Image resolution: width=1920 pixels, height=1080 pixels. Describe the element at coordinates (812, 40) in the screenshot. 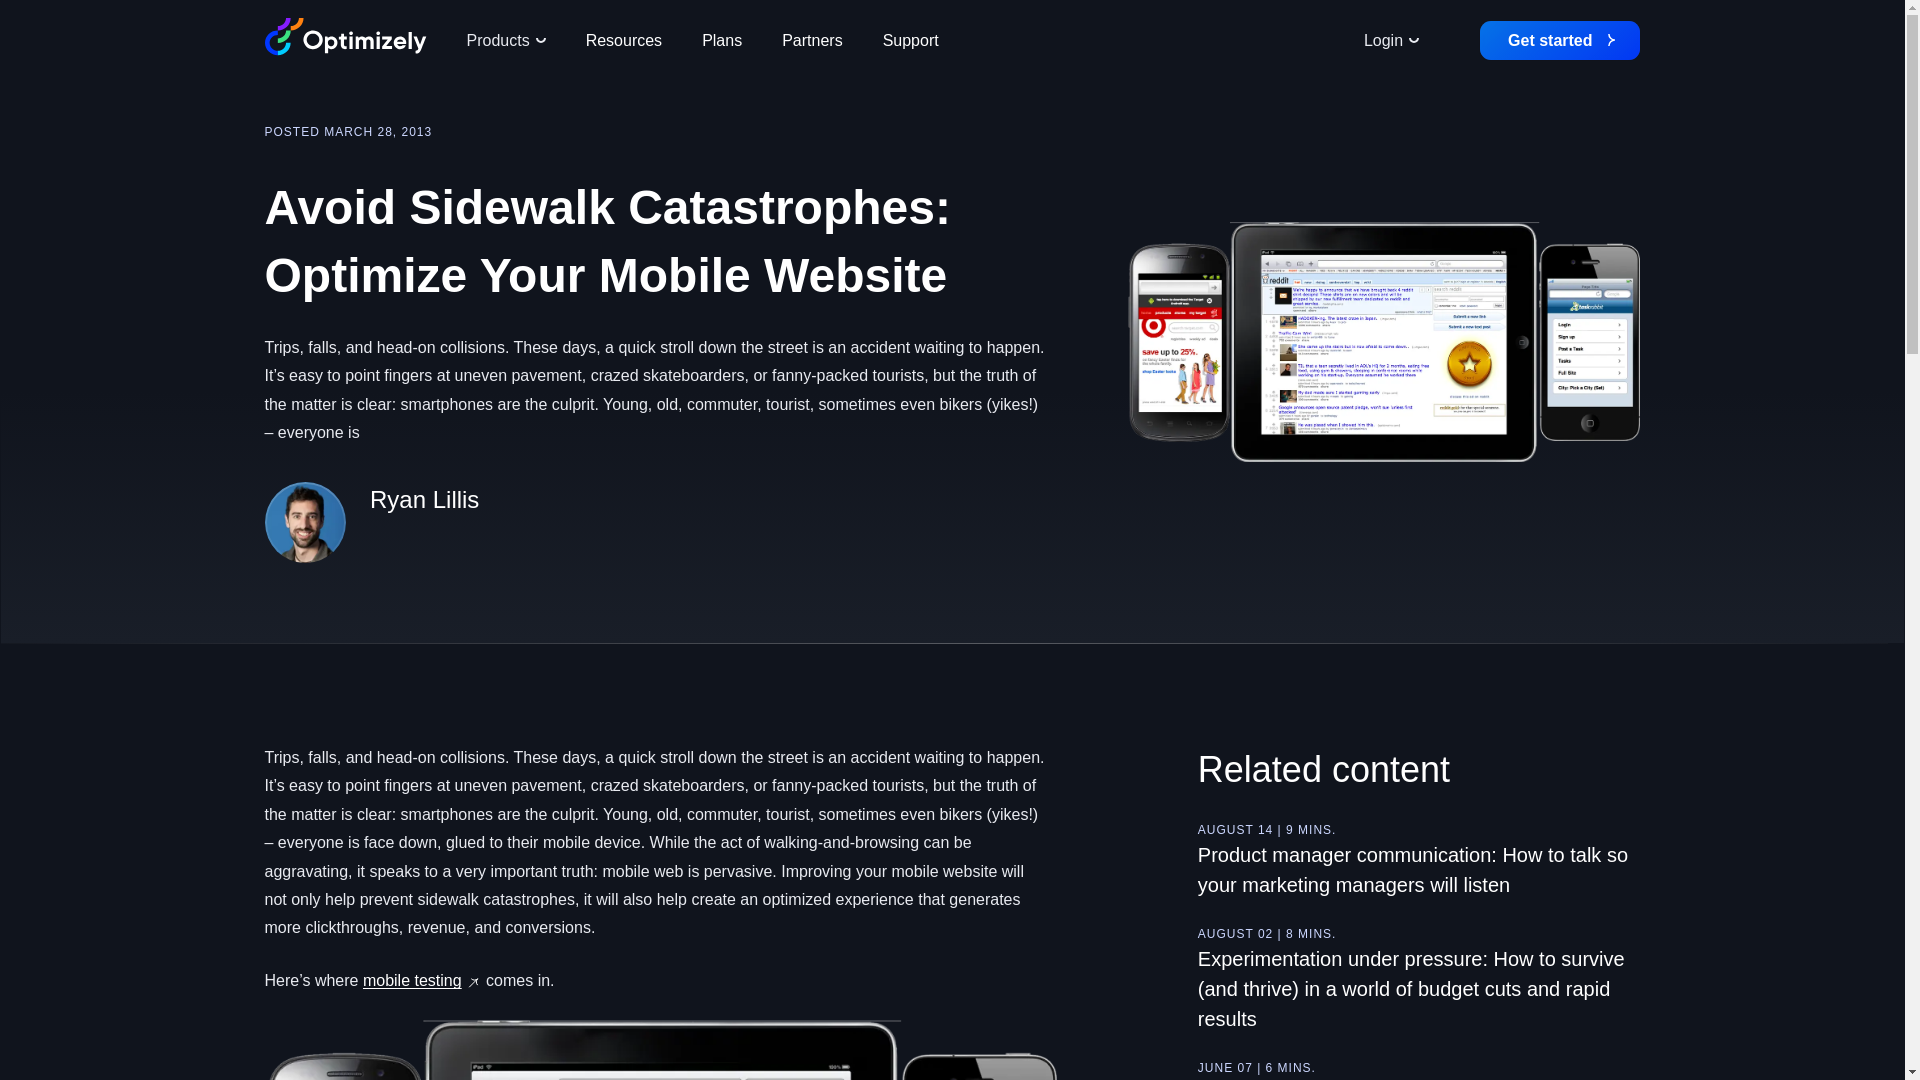

I see `Partners` at that location.